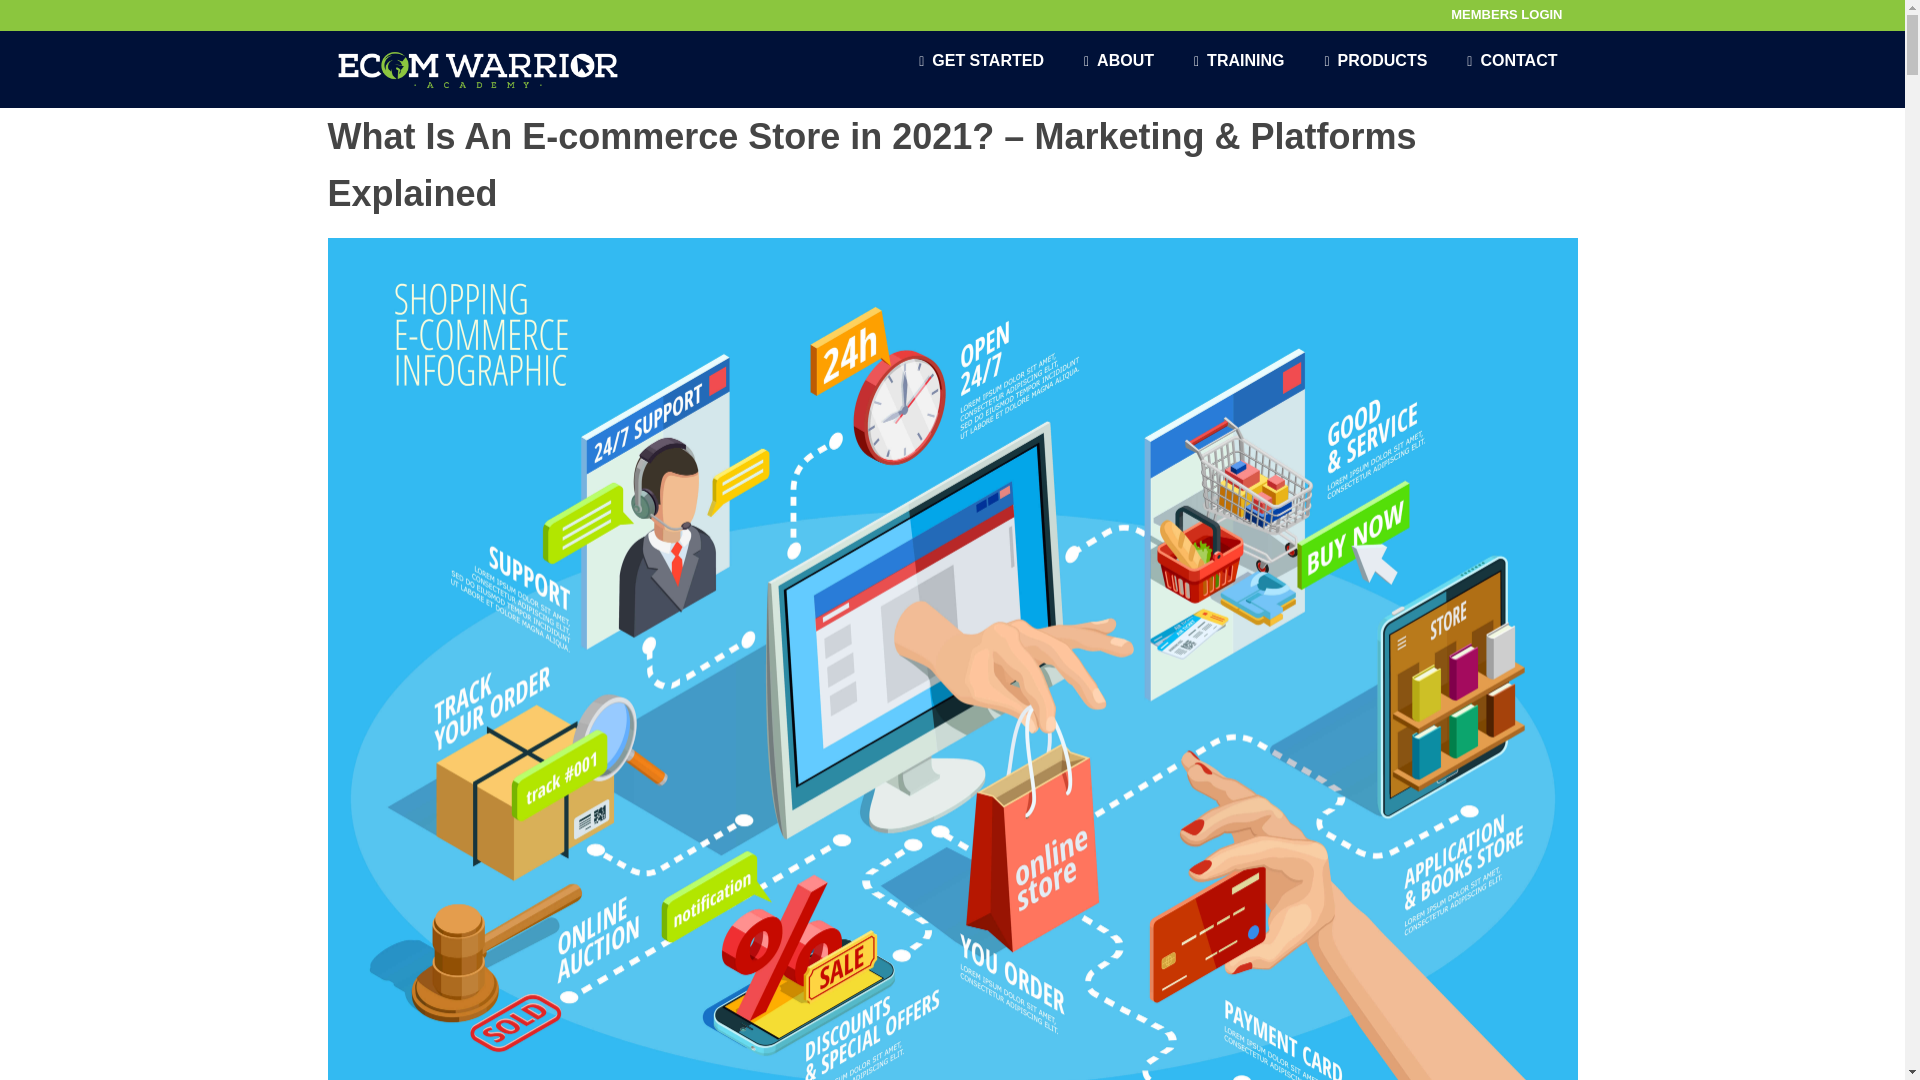 This screenshot has width=1920, height=1080. I want to click on MEMBERS LOGIN, so click(1506, 15).